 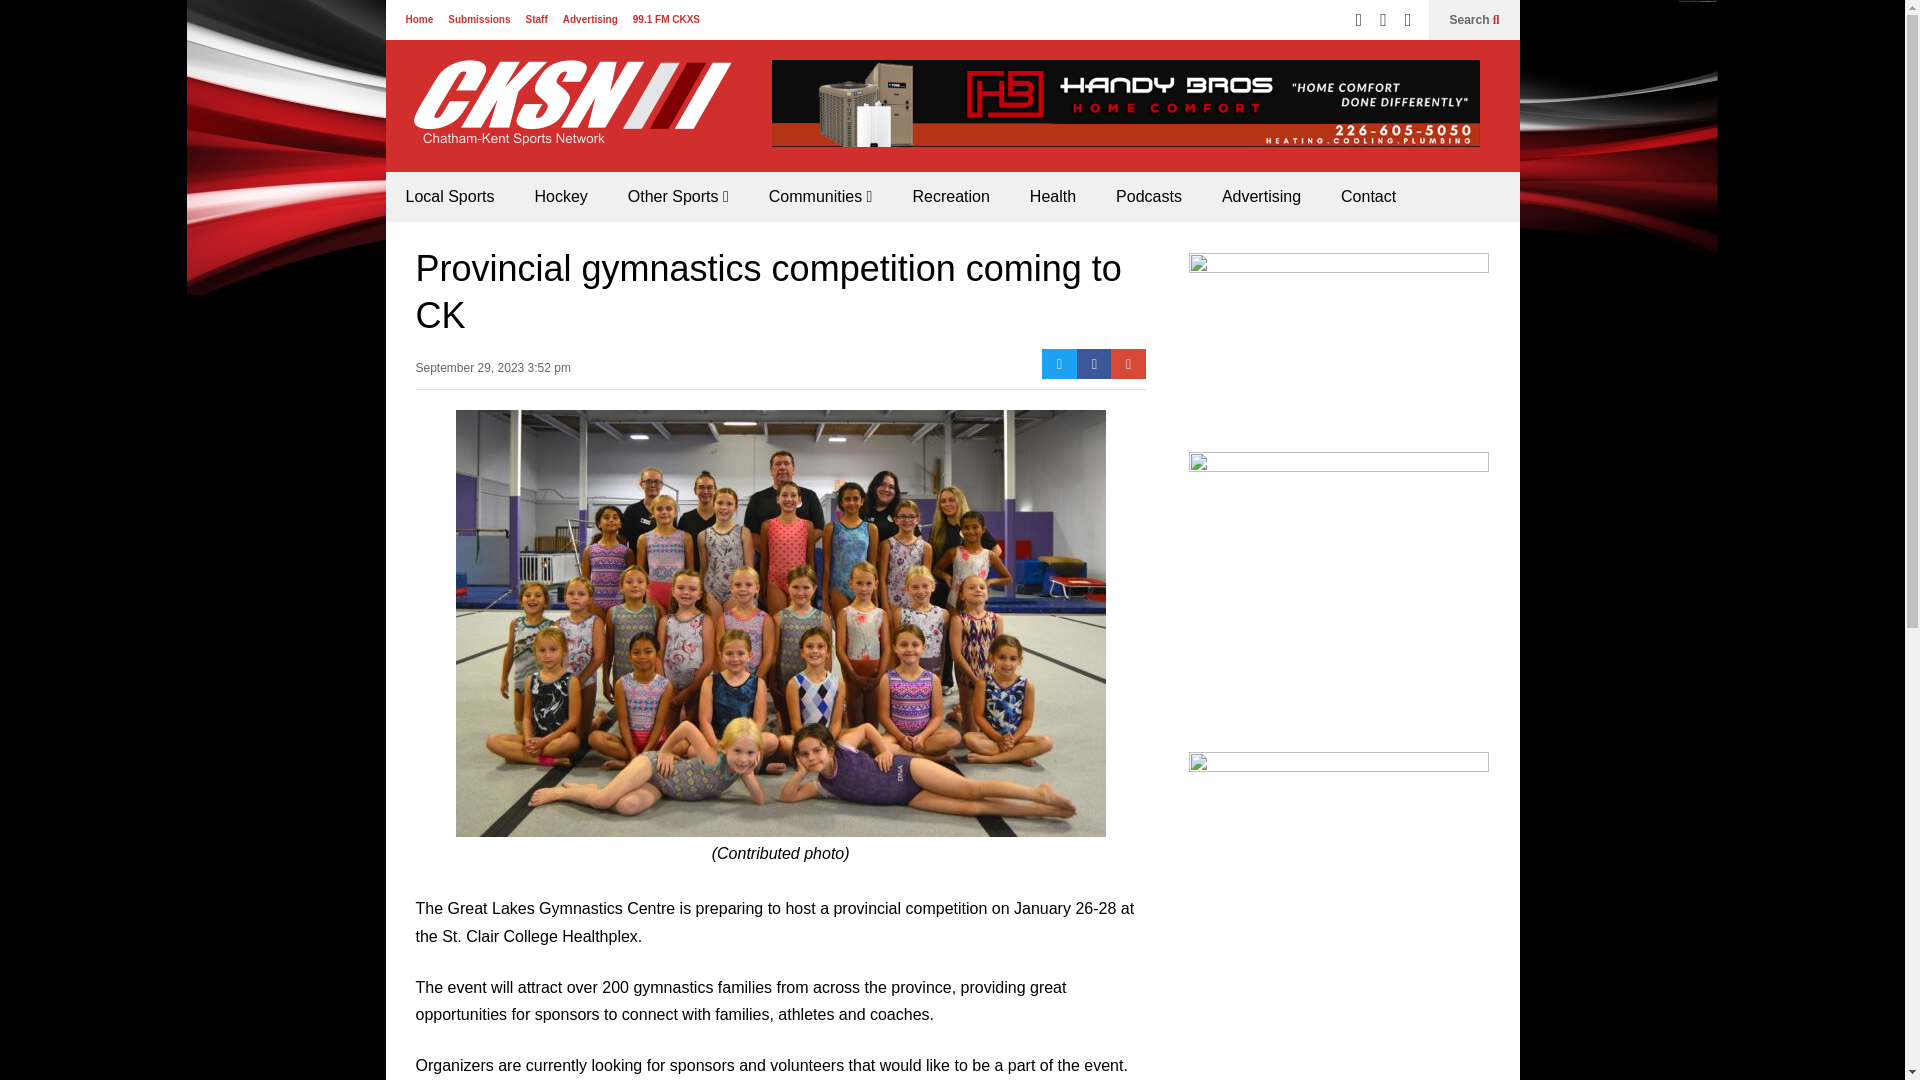 What do you see at coordinates (1094, 364) in the screenshot?
I see `Facebook` at bounding box center [1094, 364].